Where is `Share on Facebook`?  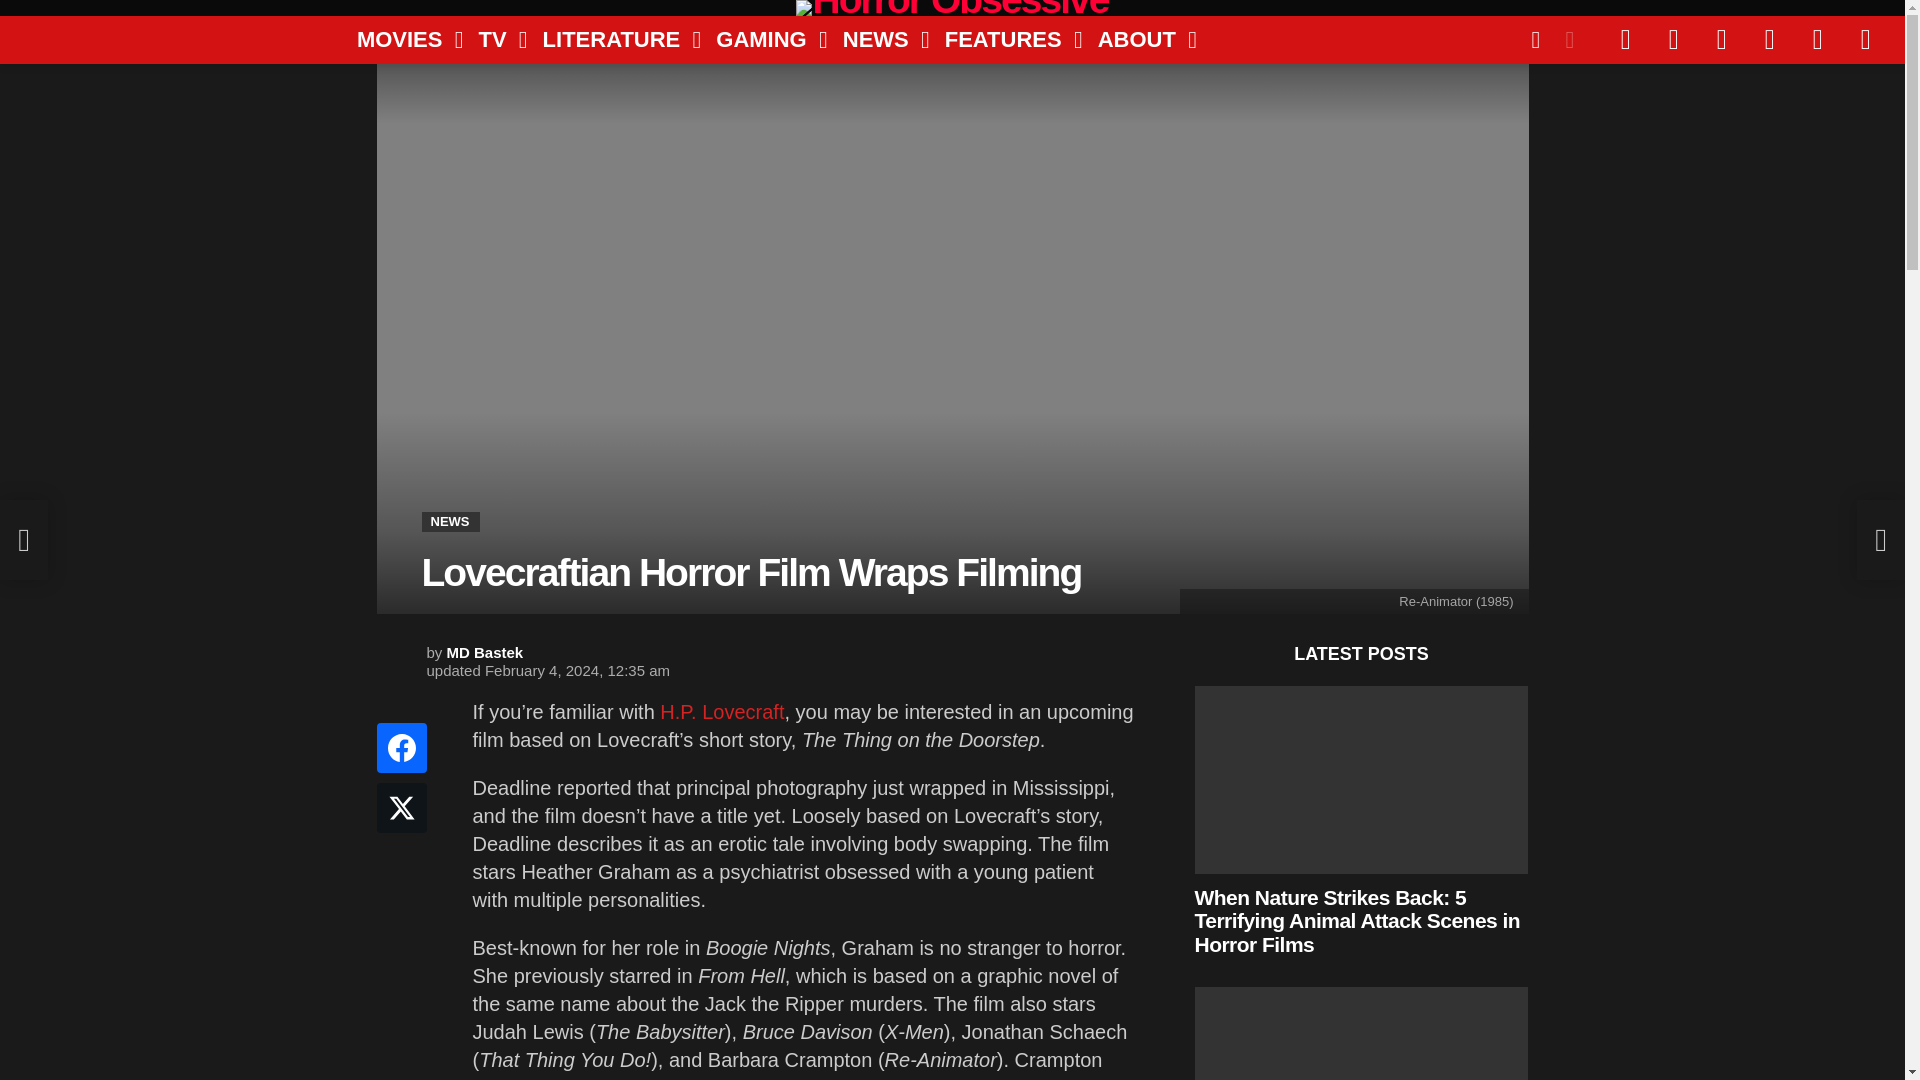
Share on Facebook is located at coordinates (401, 748).